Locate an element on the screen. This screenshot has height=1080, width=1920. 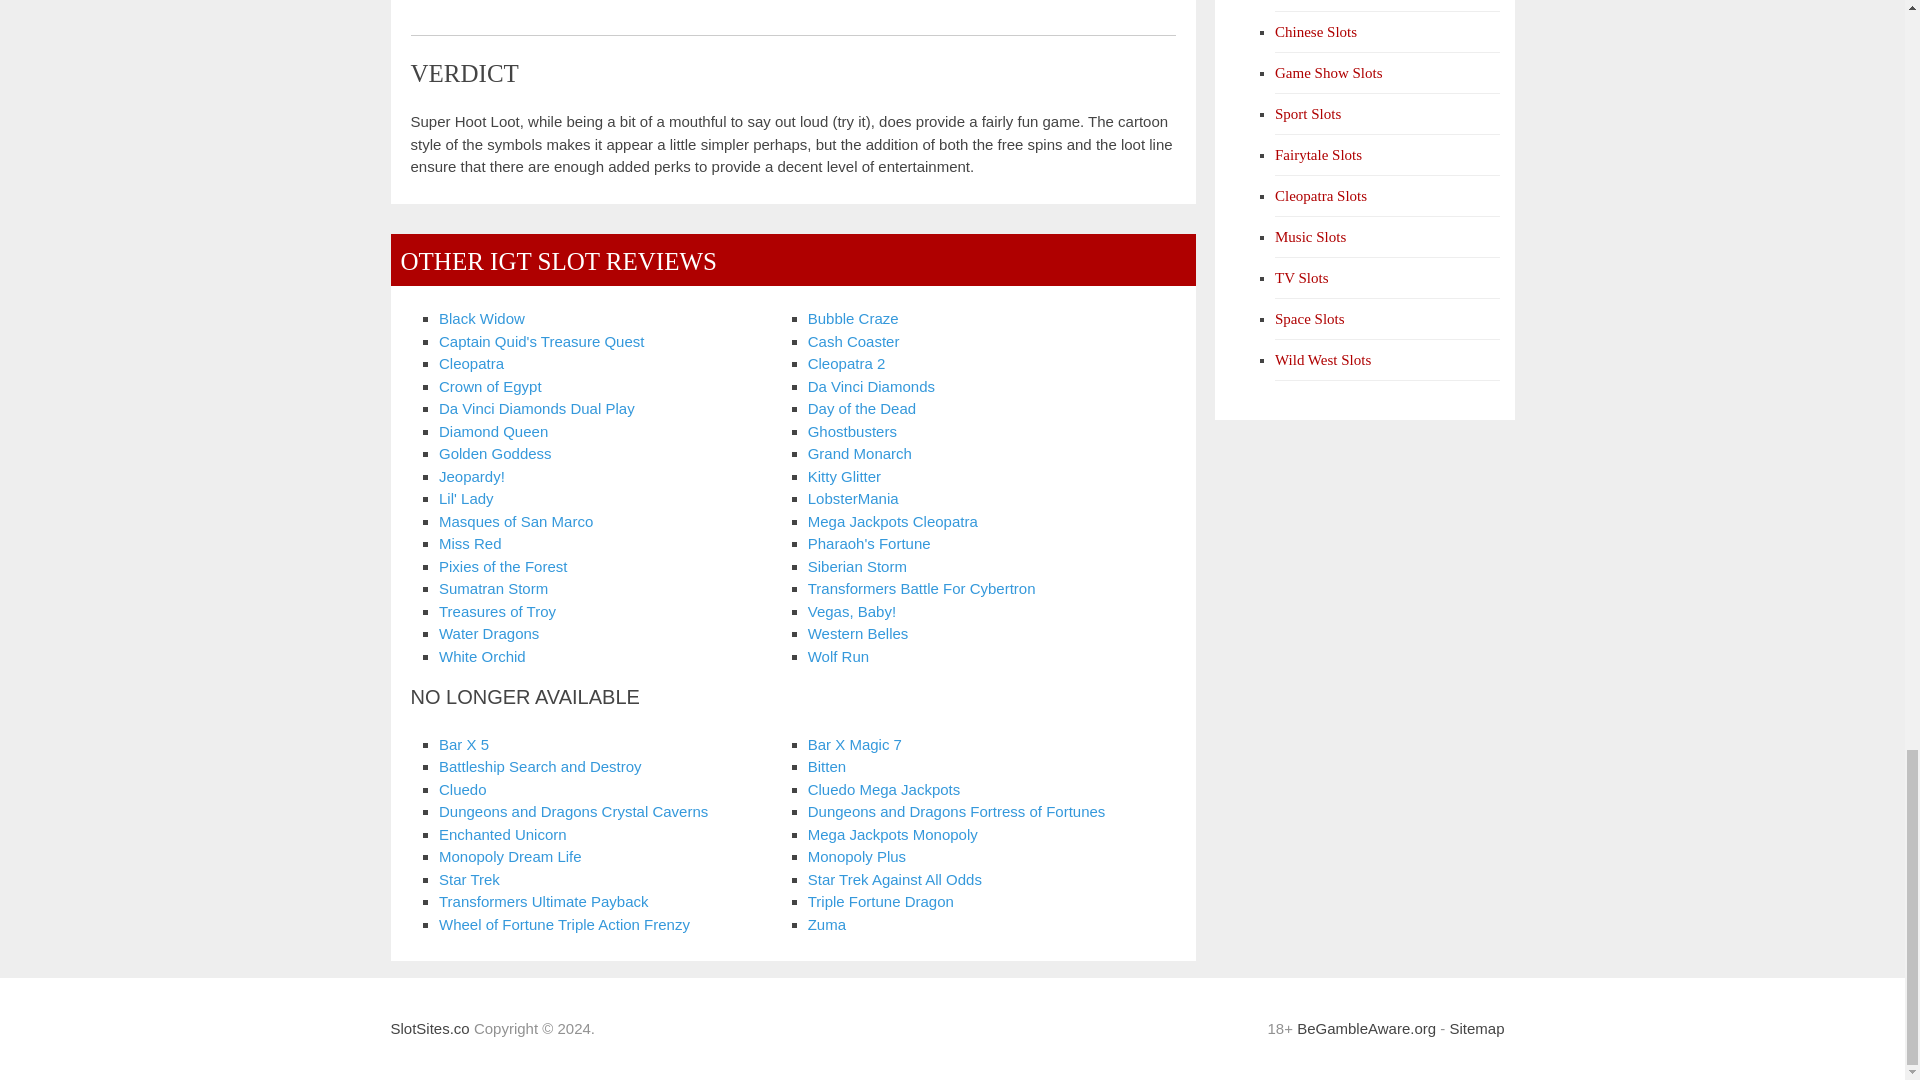
Miss Red is located at coordinates (470, 542).